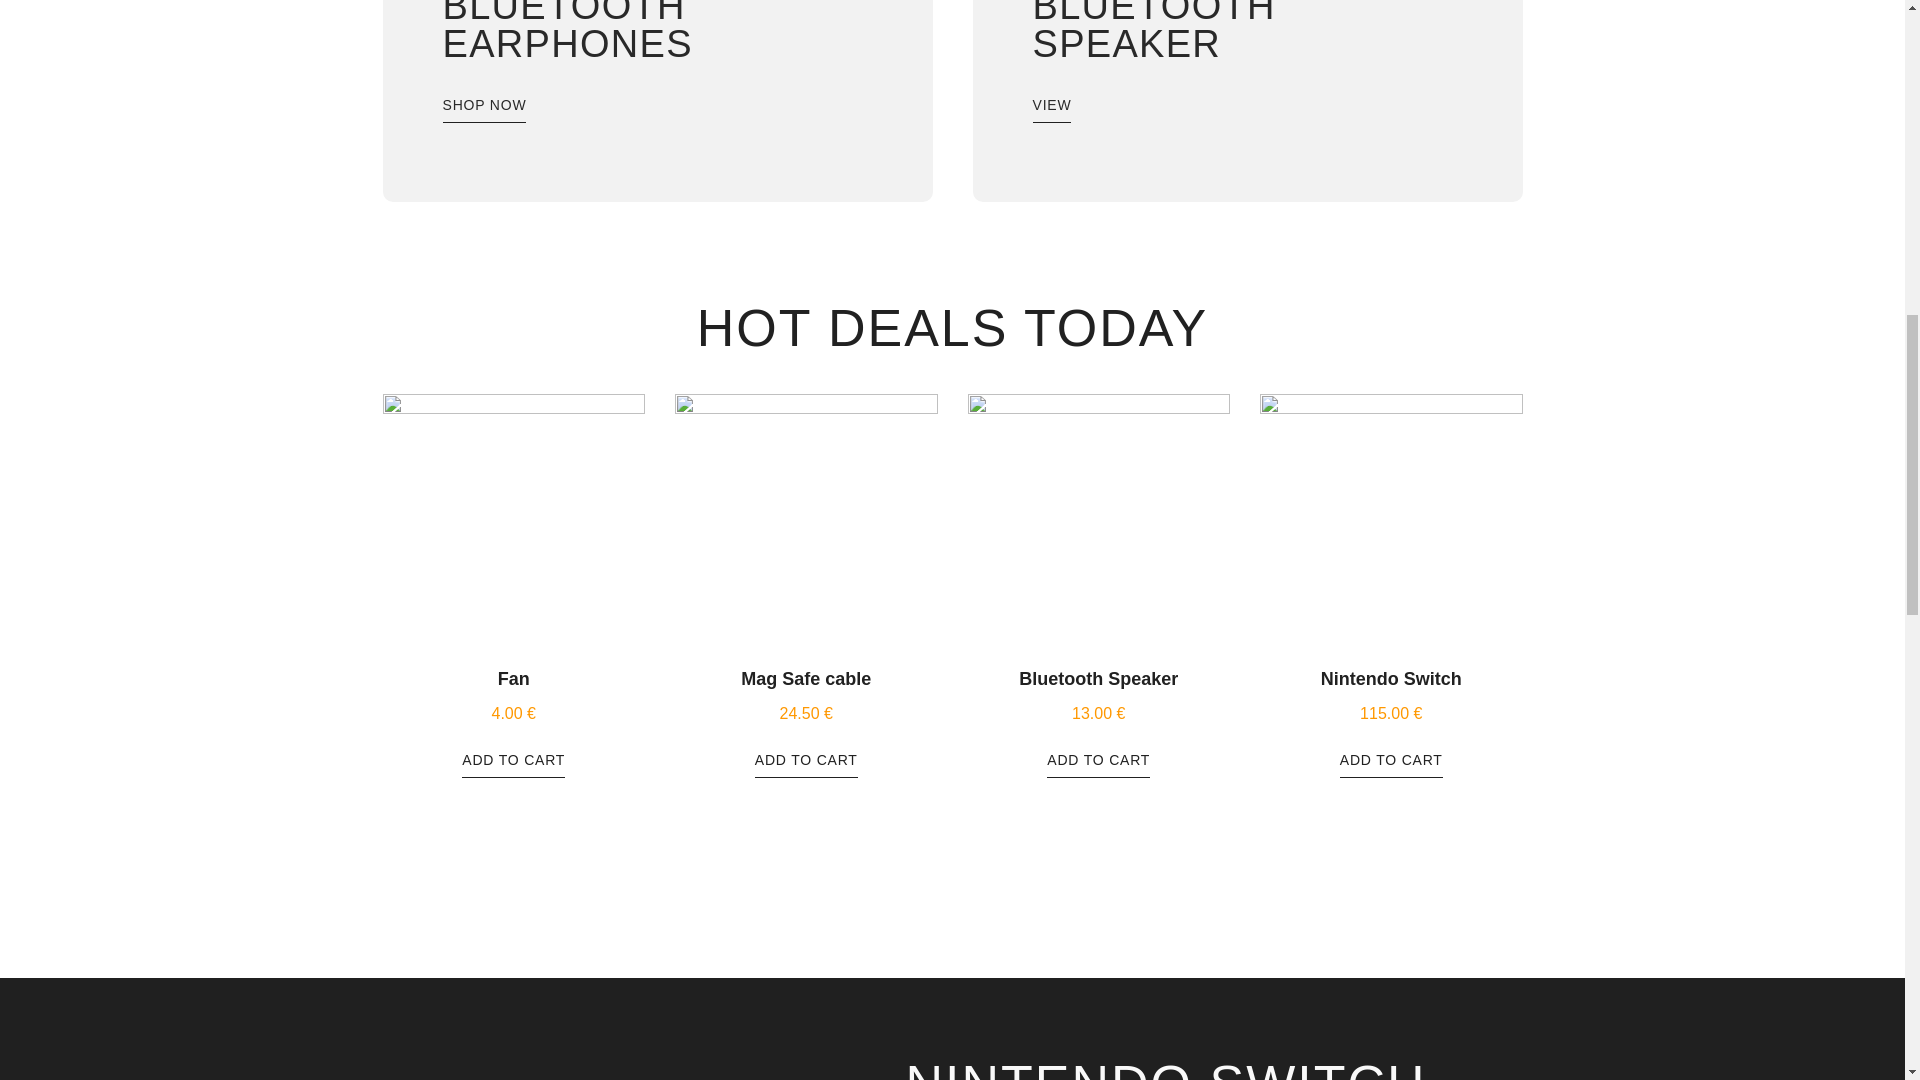 The width and height of the screenshot is (1920, 1080). I want to click on ADD TO CART, so click(1392, 758).